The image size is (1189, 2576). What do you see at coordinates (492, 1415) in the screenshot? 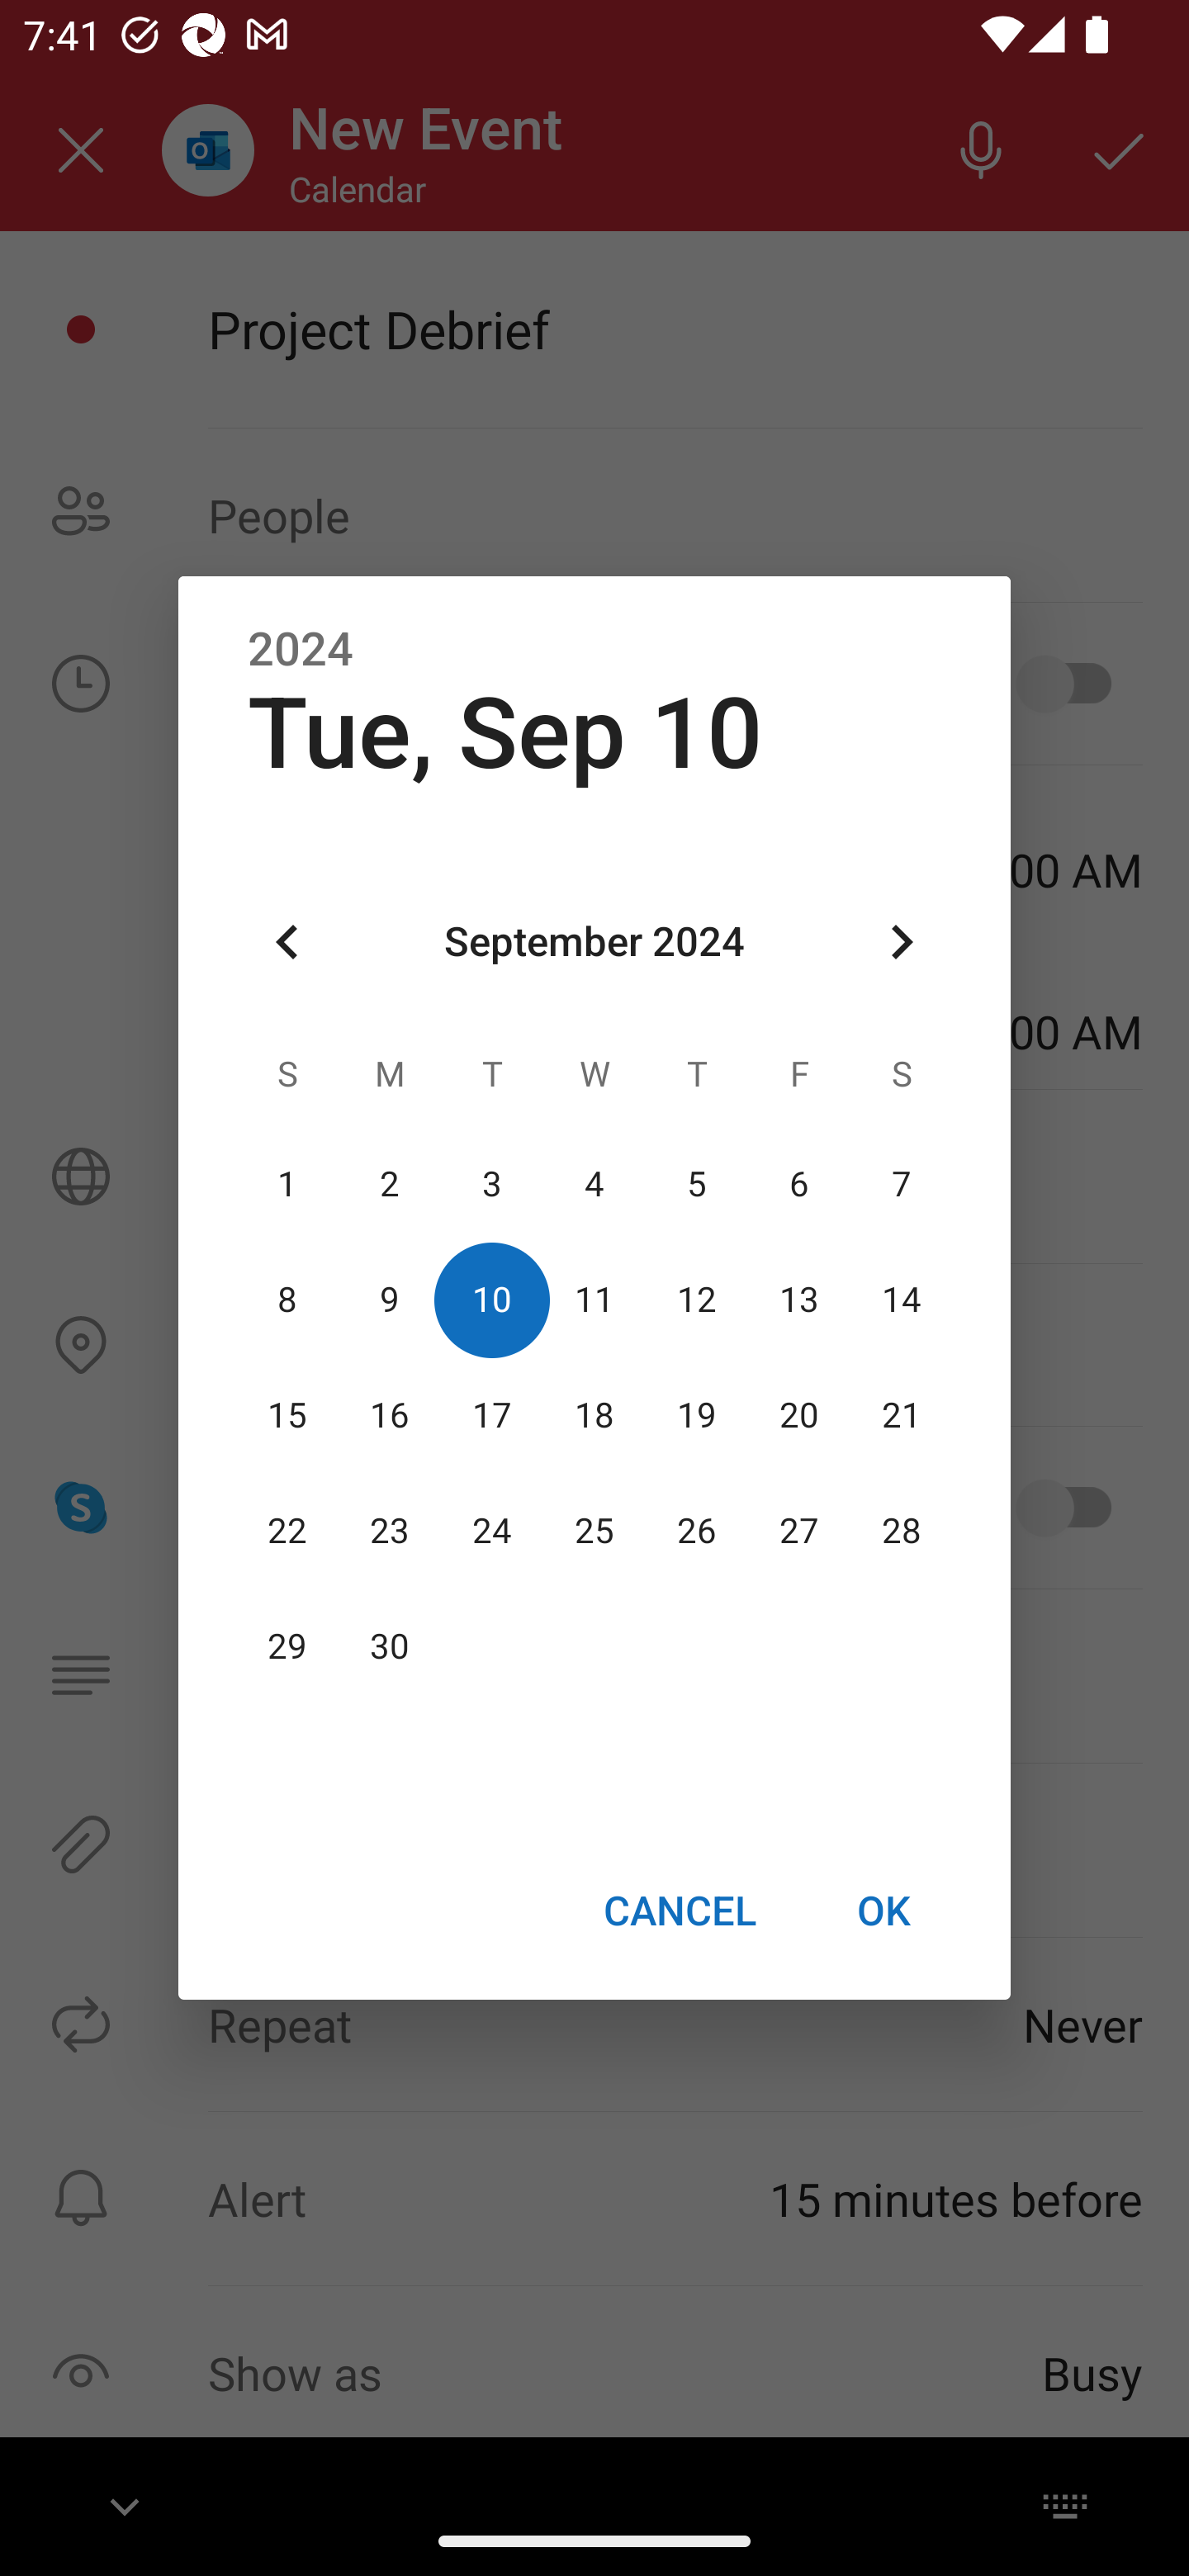
I see `17 17 September 2024` at bounding box center [492, 1415].